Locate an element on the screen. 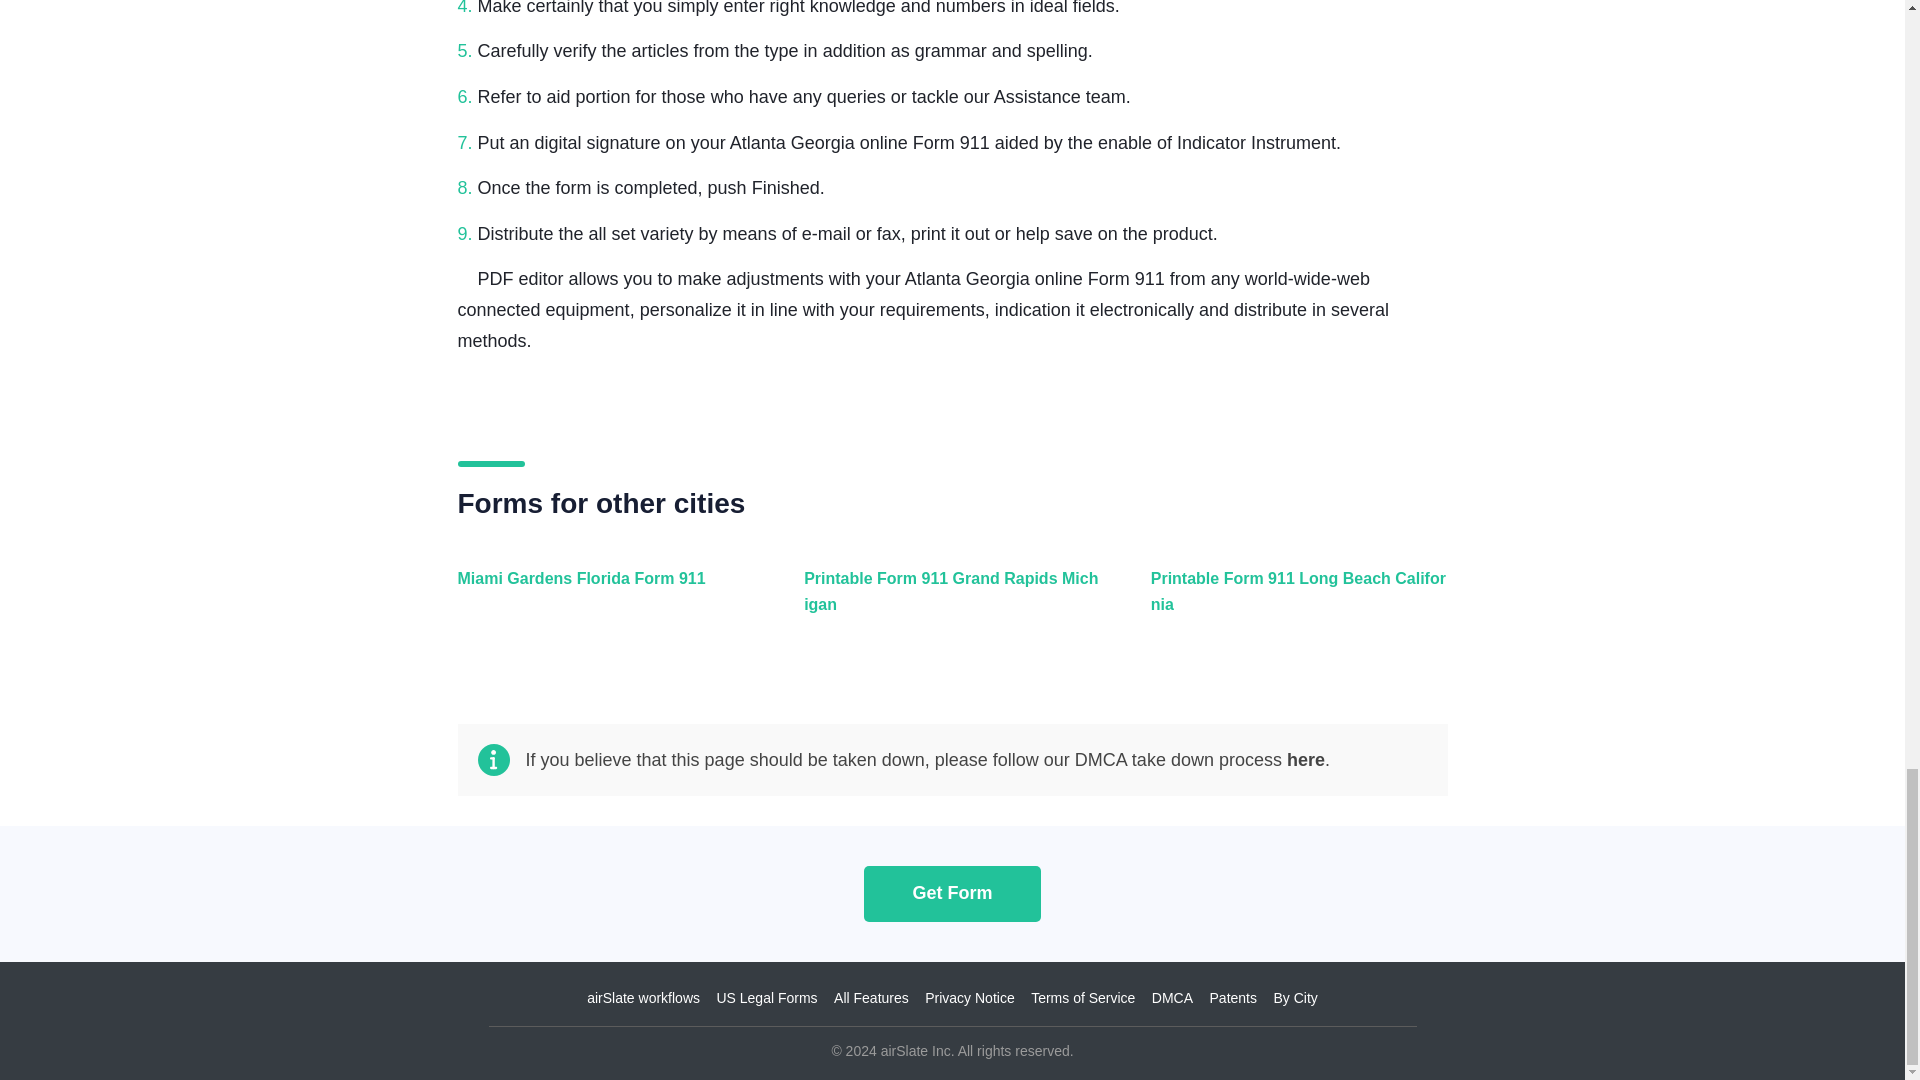  here is located at coordinates (1305, 760).